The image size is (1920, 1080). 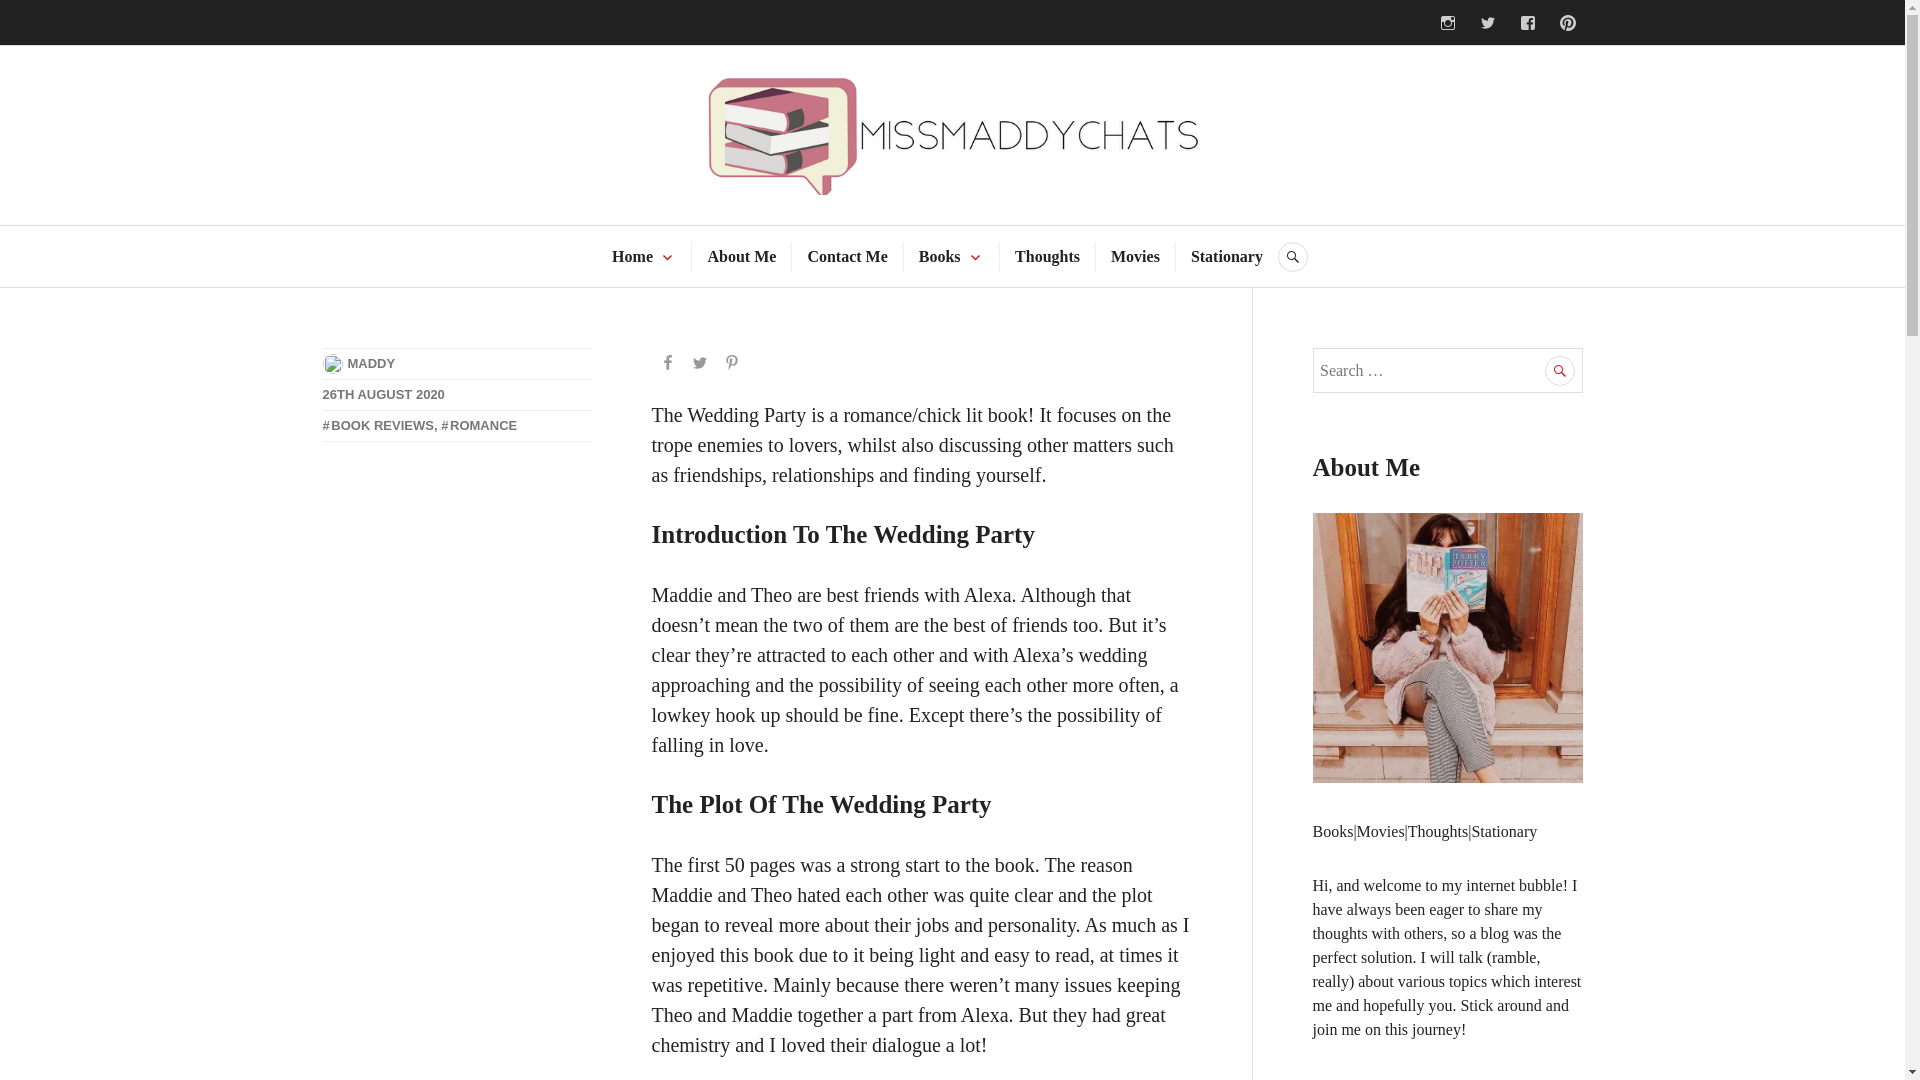 I want to click on Home, so click(x=632, y=256).